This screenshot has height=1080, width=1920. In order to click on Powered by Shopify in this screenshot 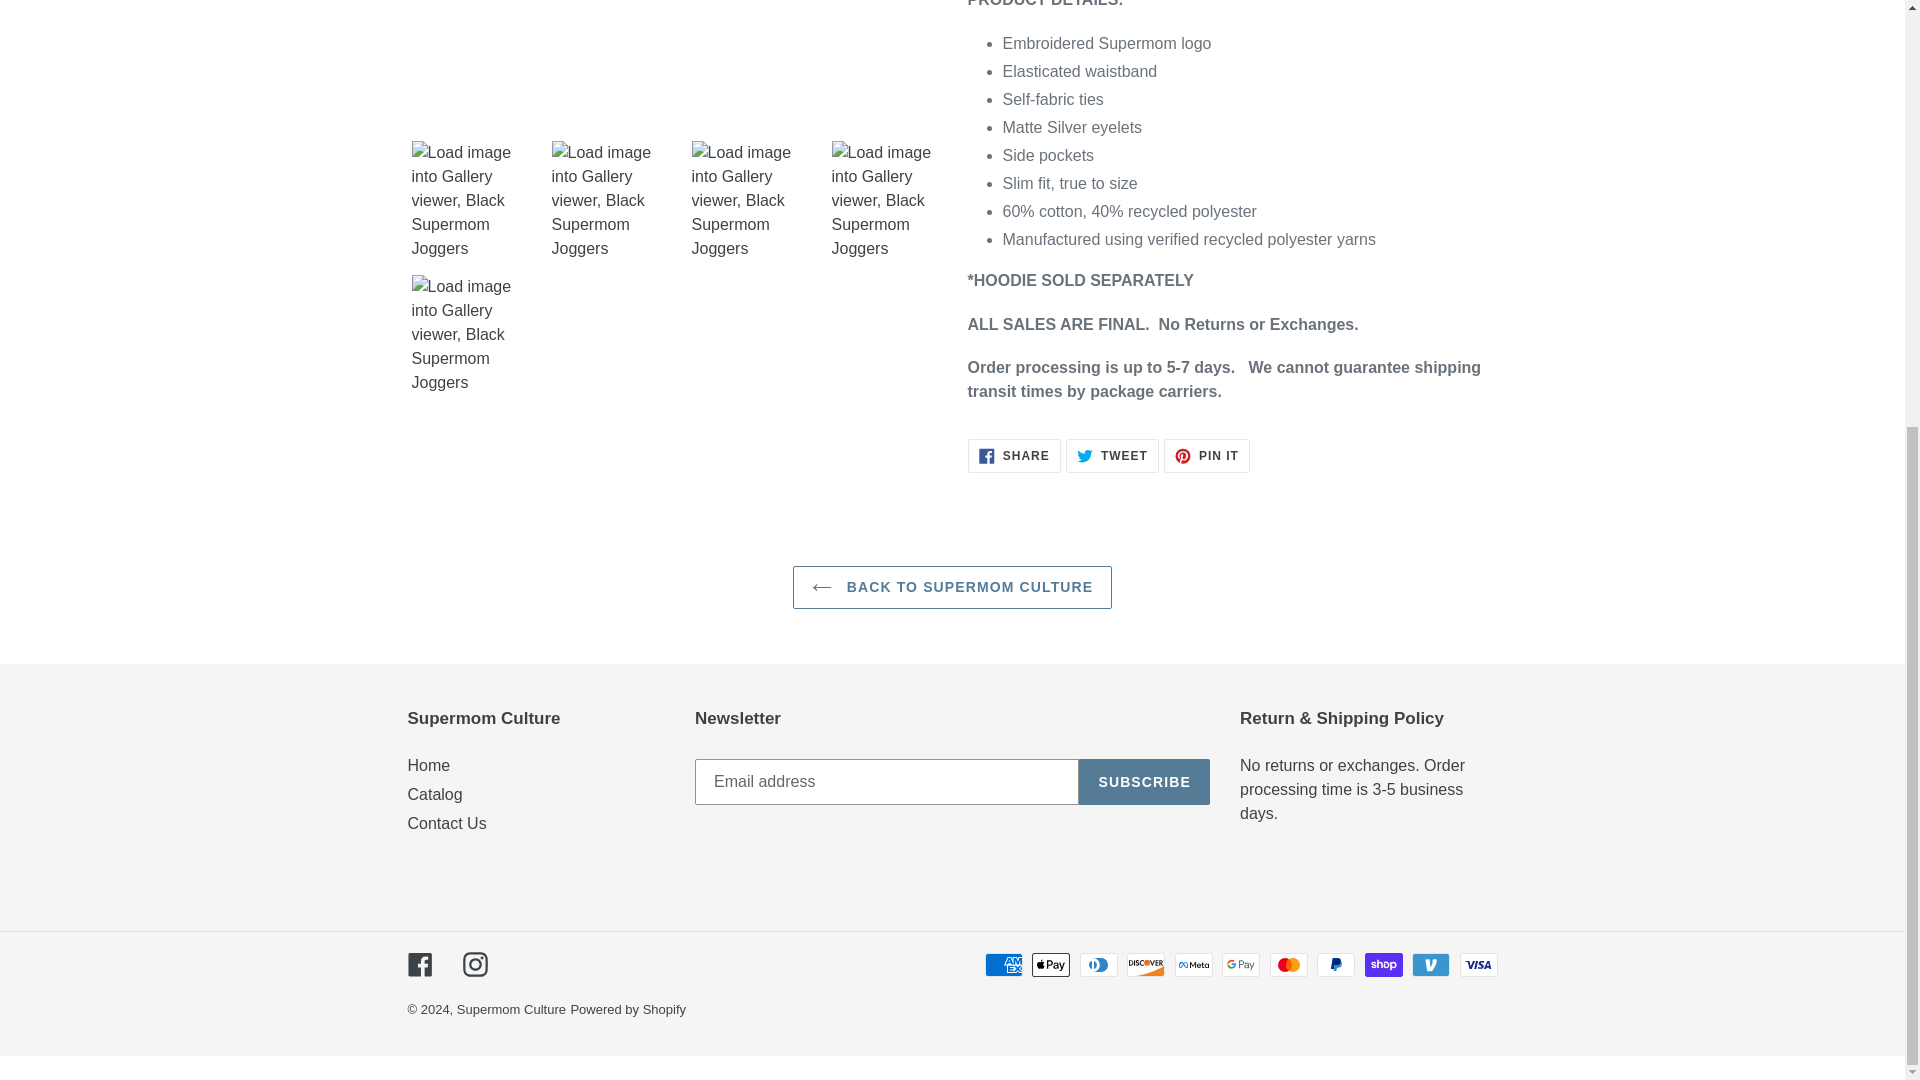, I will do `click(952, 587)`.